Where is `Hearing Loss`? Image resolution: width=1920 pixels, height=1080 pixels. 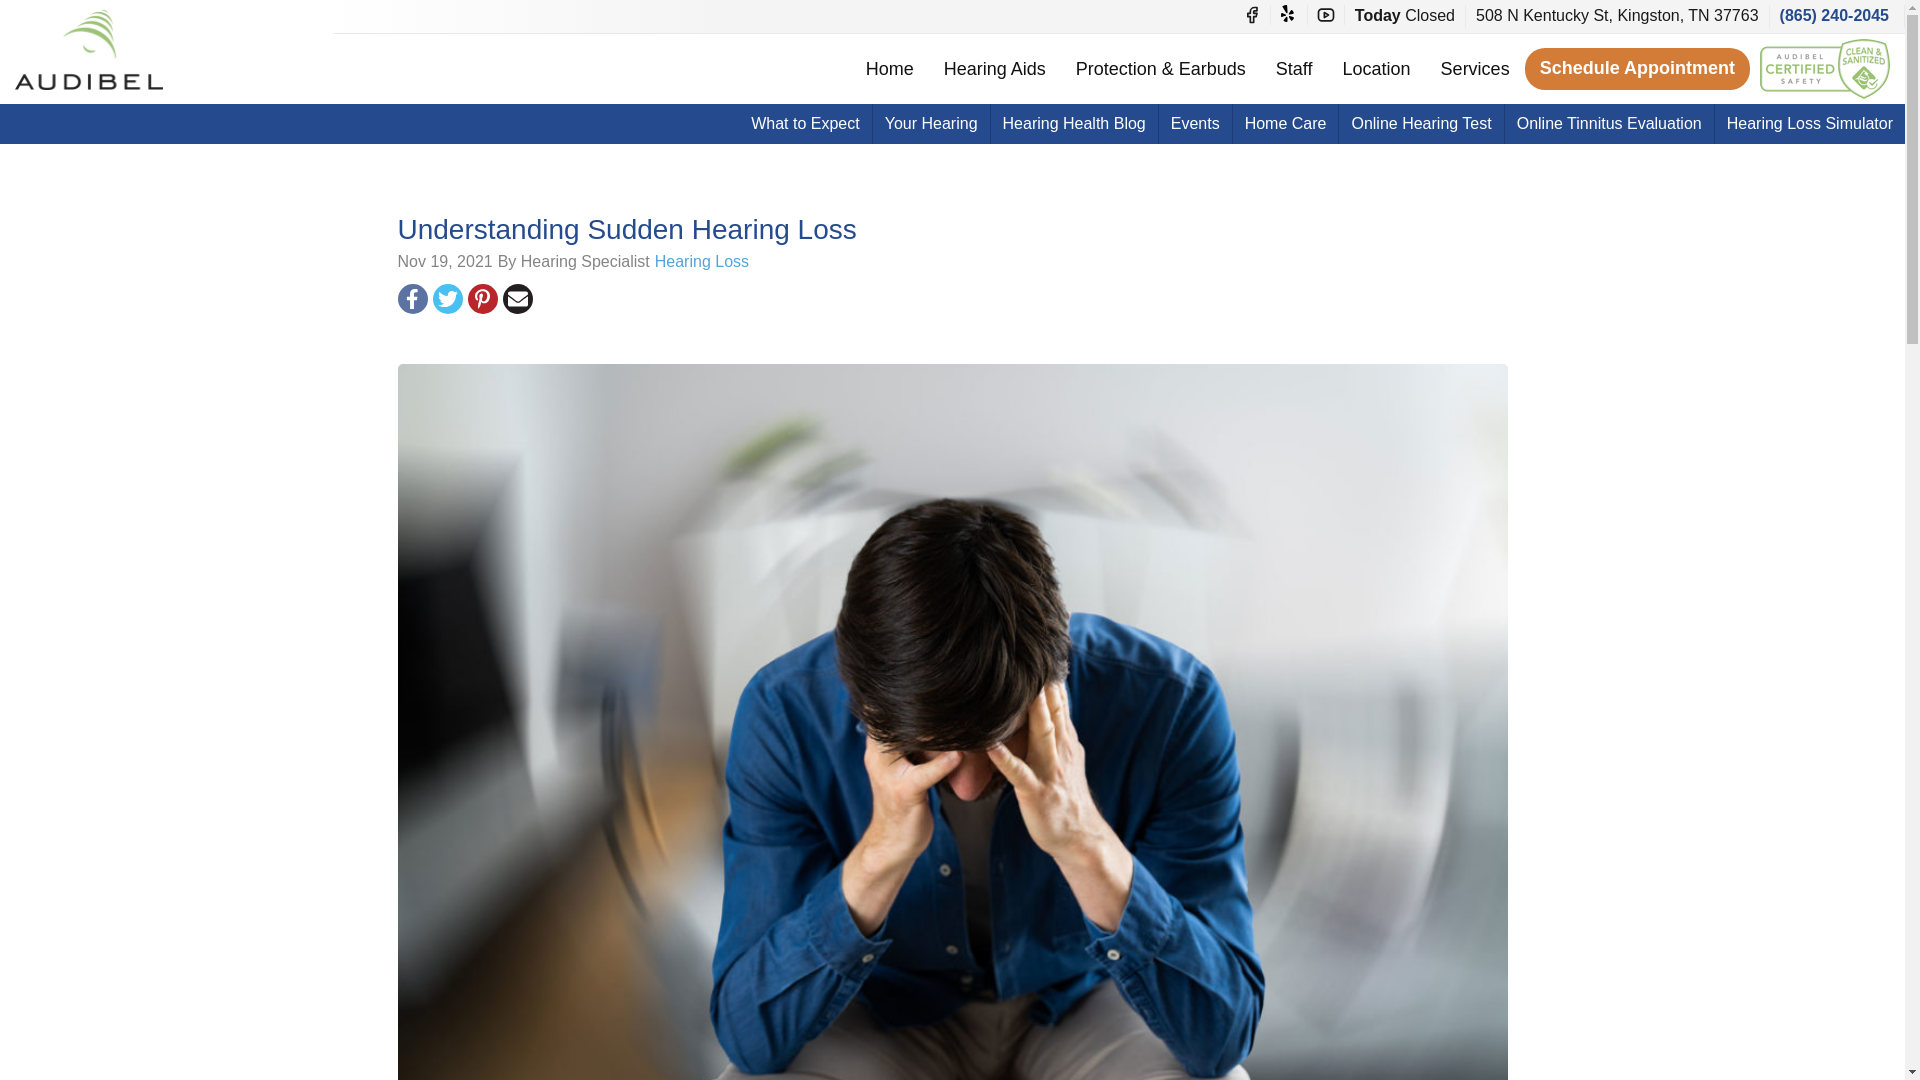
Hearing Loss is located at coordinates (701, 261).